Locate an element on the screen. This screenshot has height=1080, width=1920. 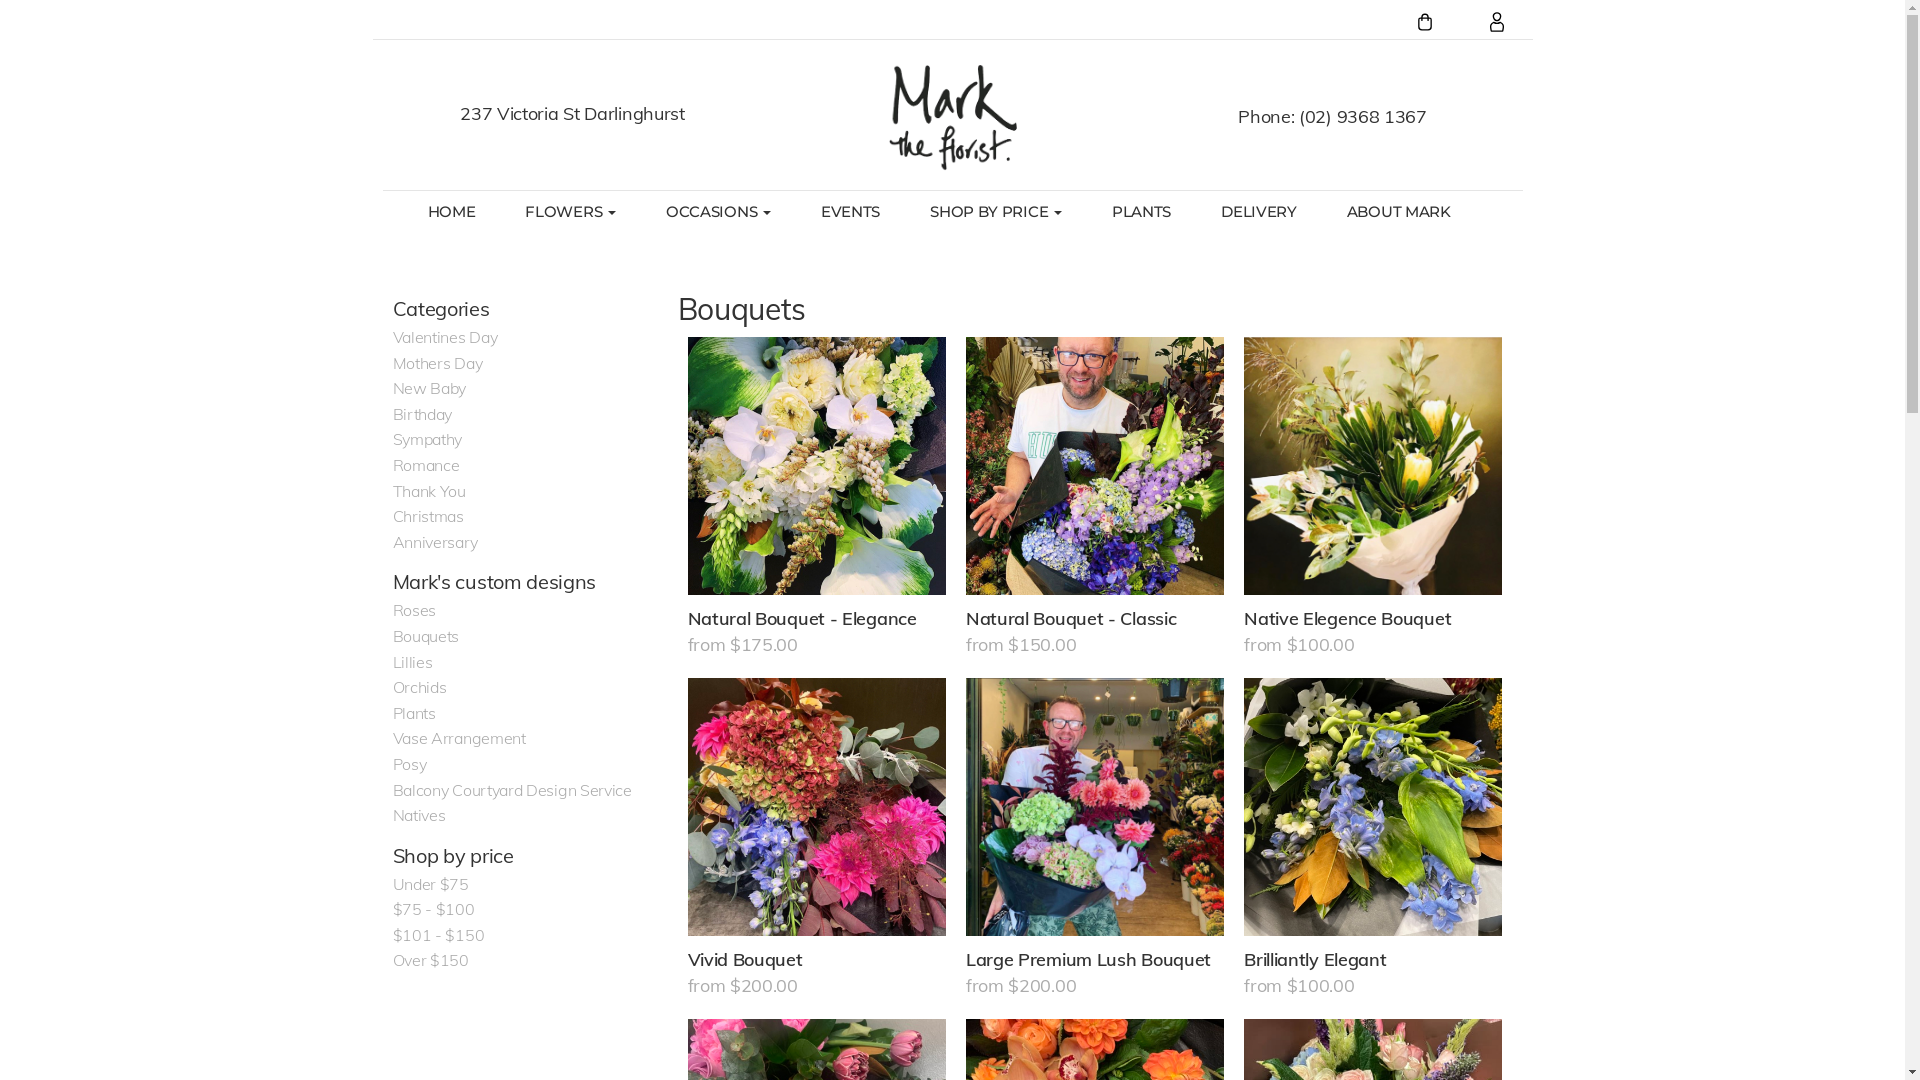
Mark's custom designs is located at coordinates (494, 582).